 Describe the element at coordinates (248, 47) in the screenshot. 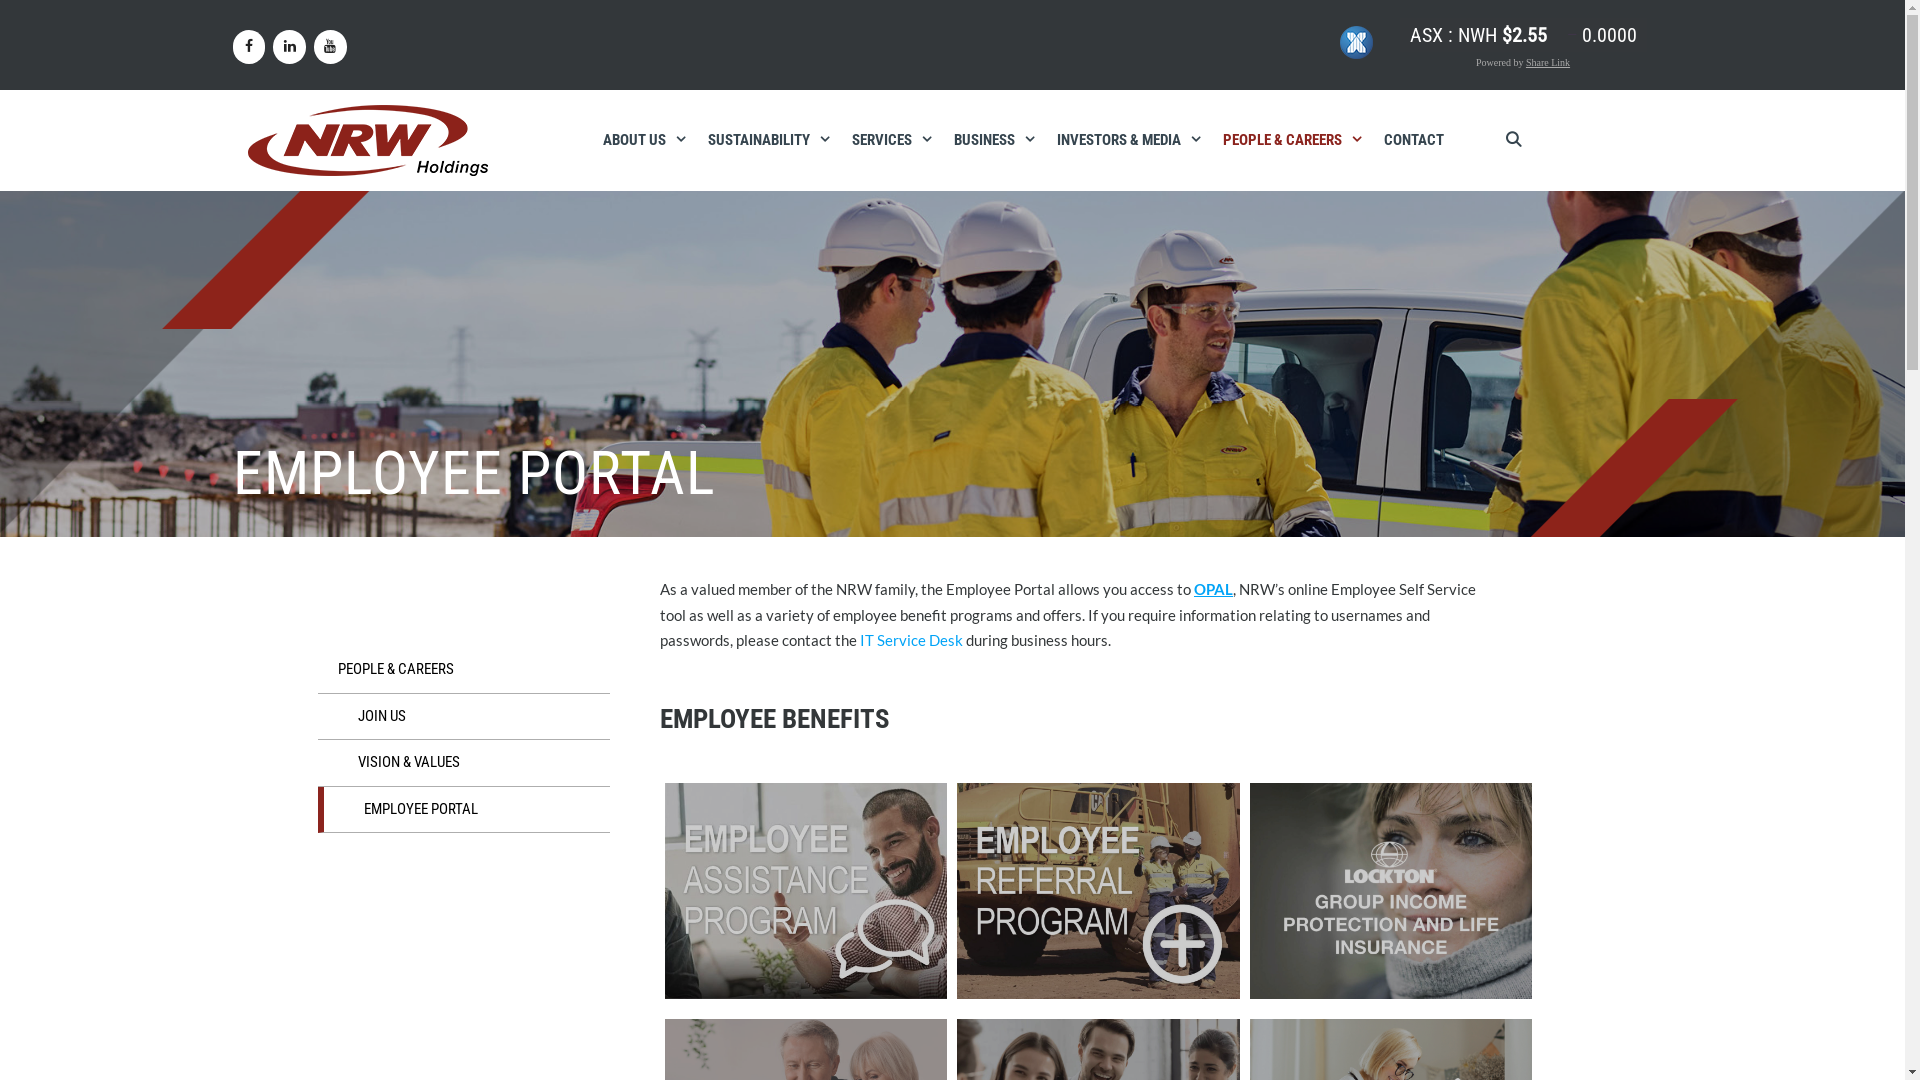

I see `Facebook` at that location.